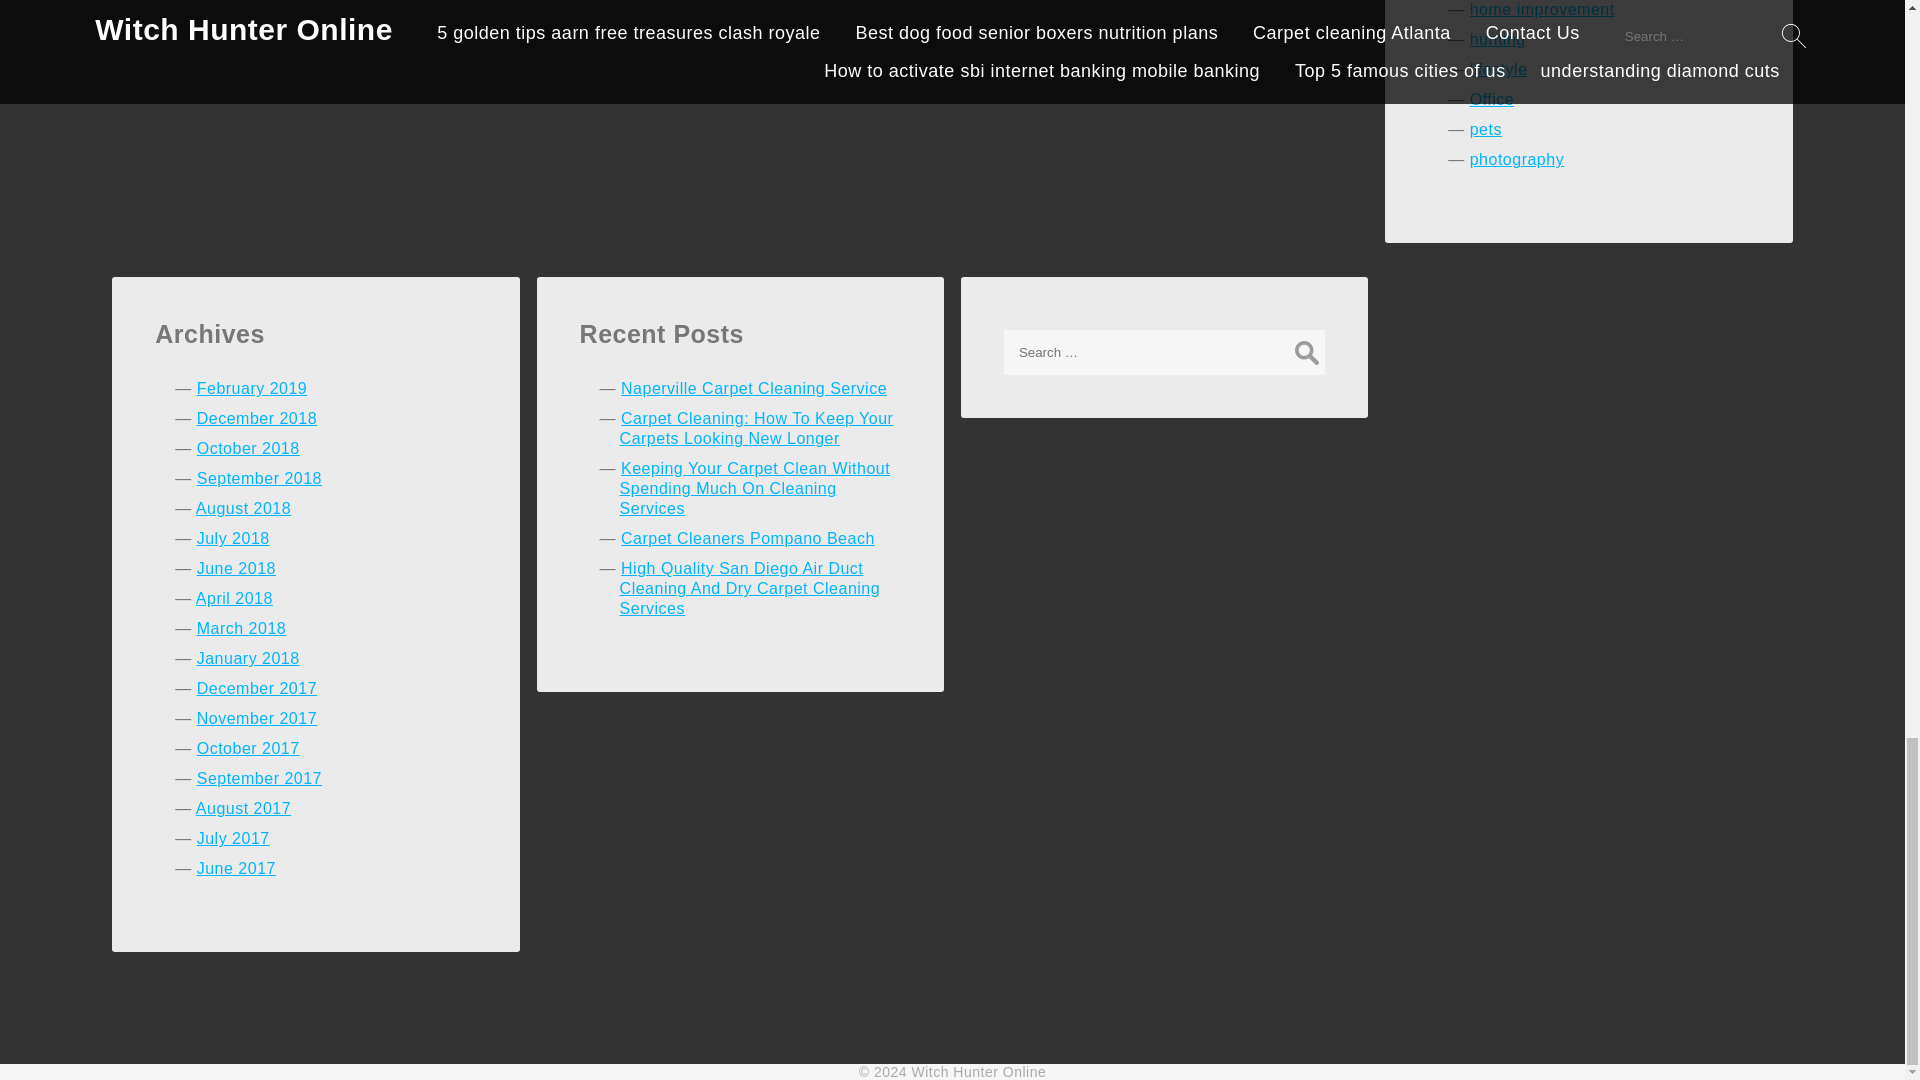 The image size is (1920, 1080). Describe the element at coordinates (243, 508) in the screenshot. I see `August 2018` at that location.